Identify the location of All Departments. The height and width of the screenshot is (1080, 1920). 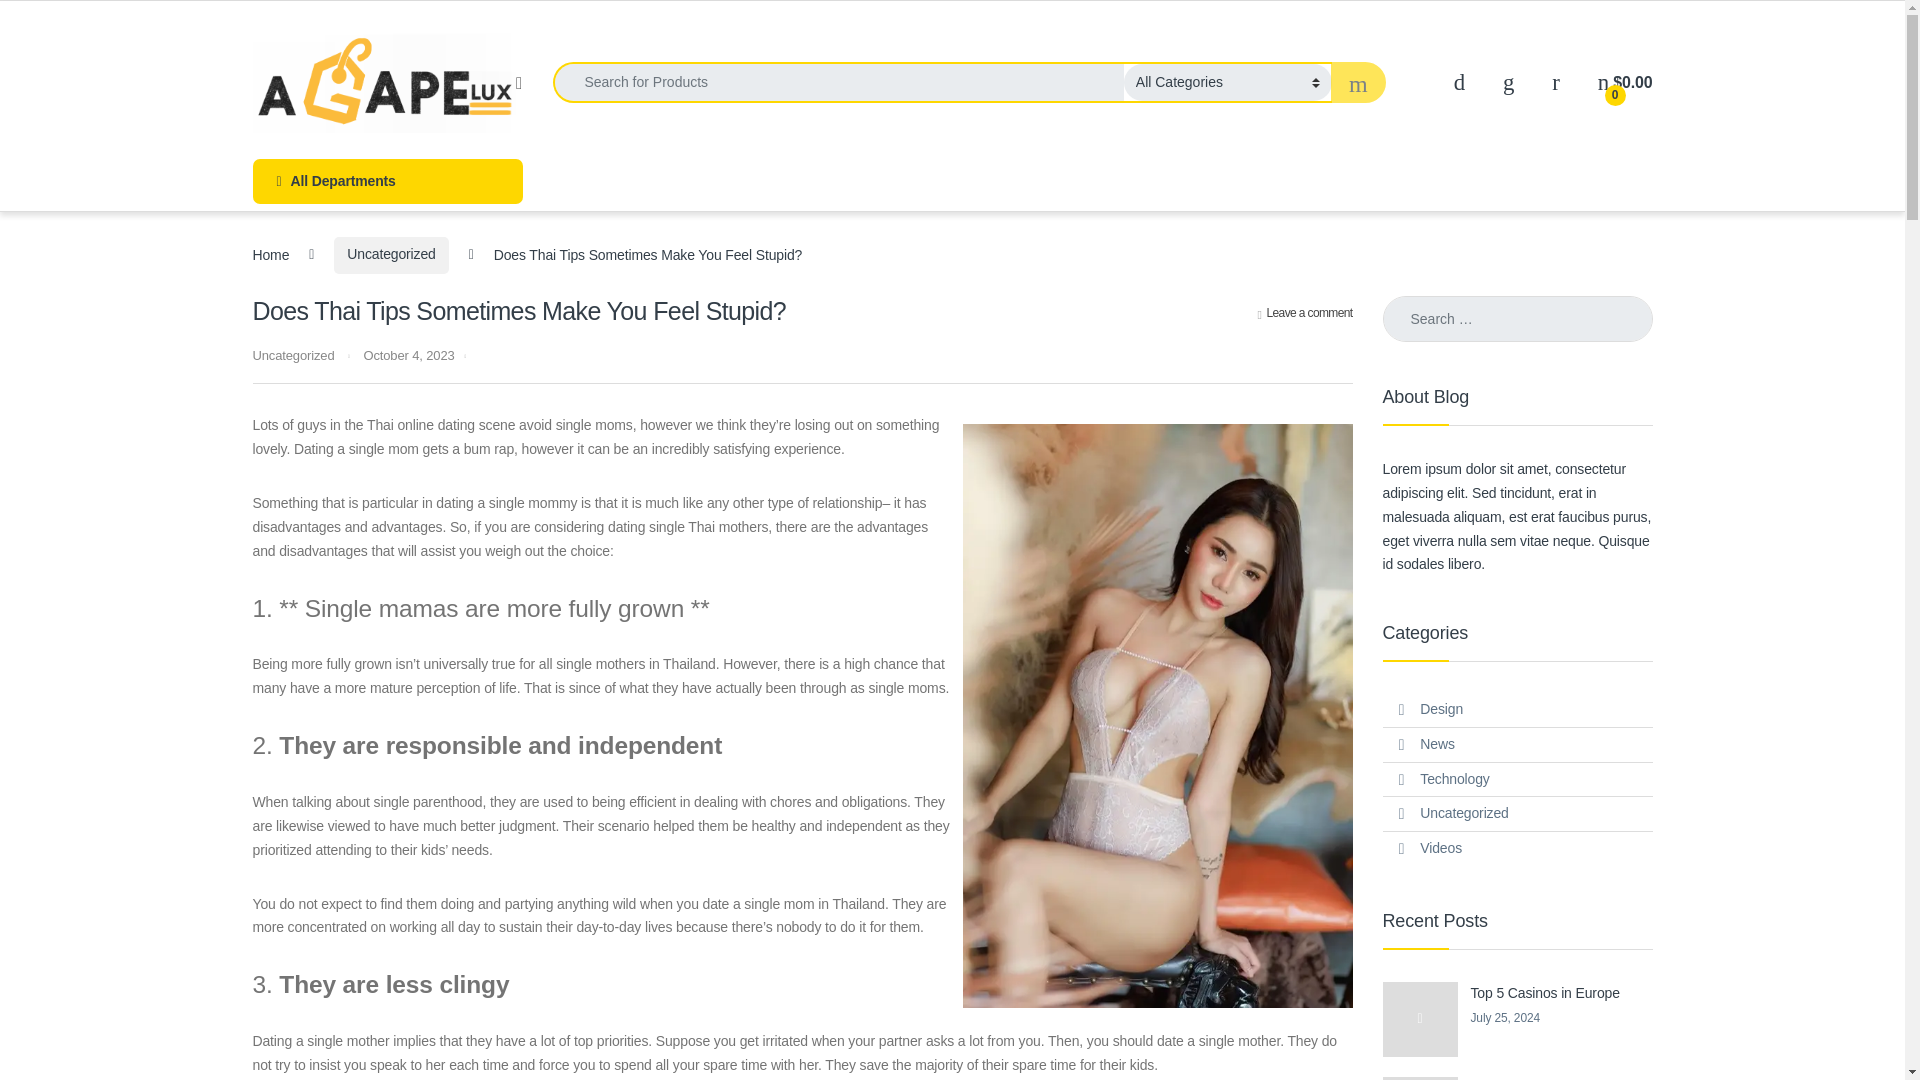
(386, 181).